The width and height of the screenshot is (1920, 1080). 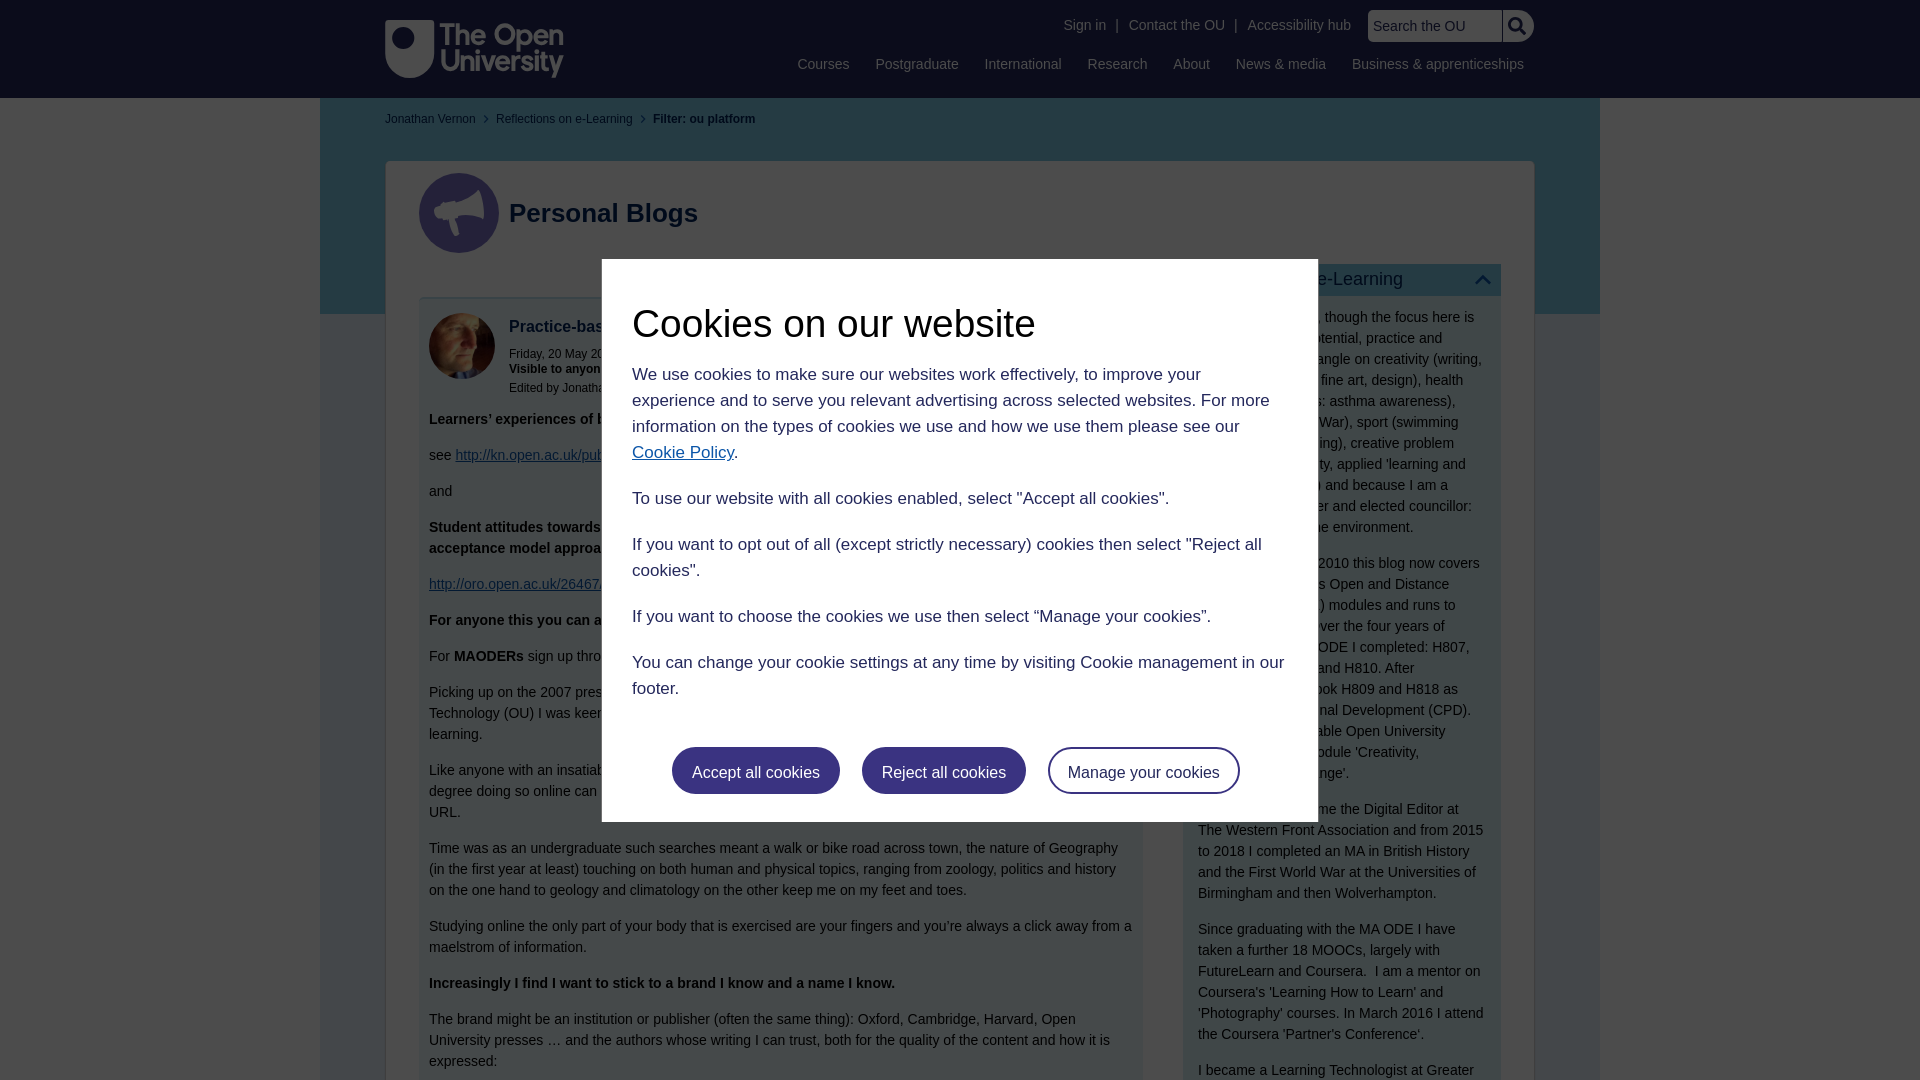 I want to click on About, so click(x=1191, y=63).